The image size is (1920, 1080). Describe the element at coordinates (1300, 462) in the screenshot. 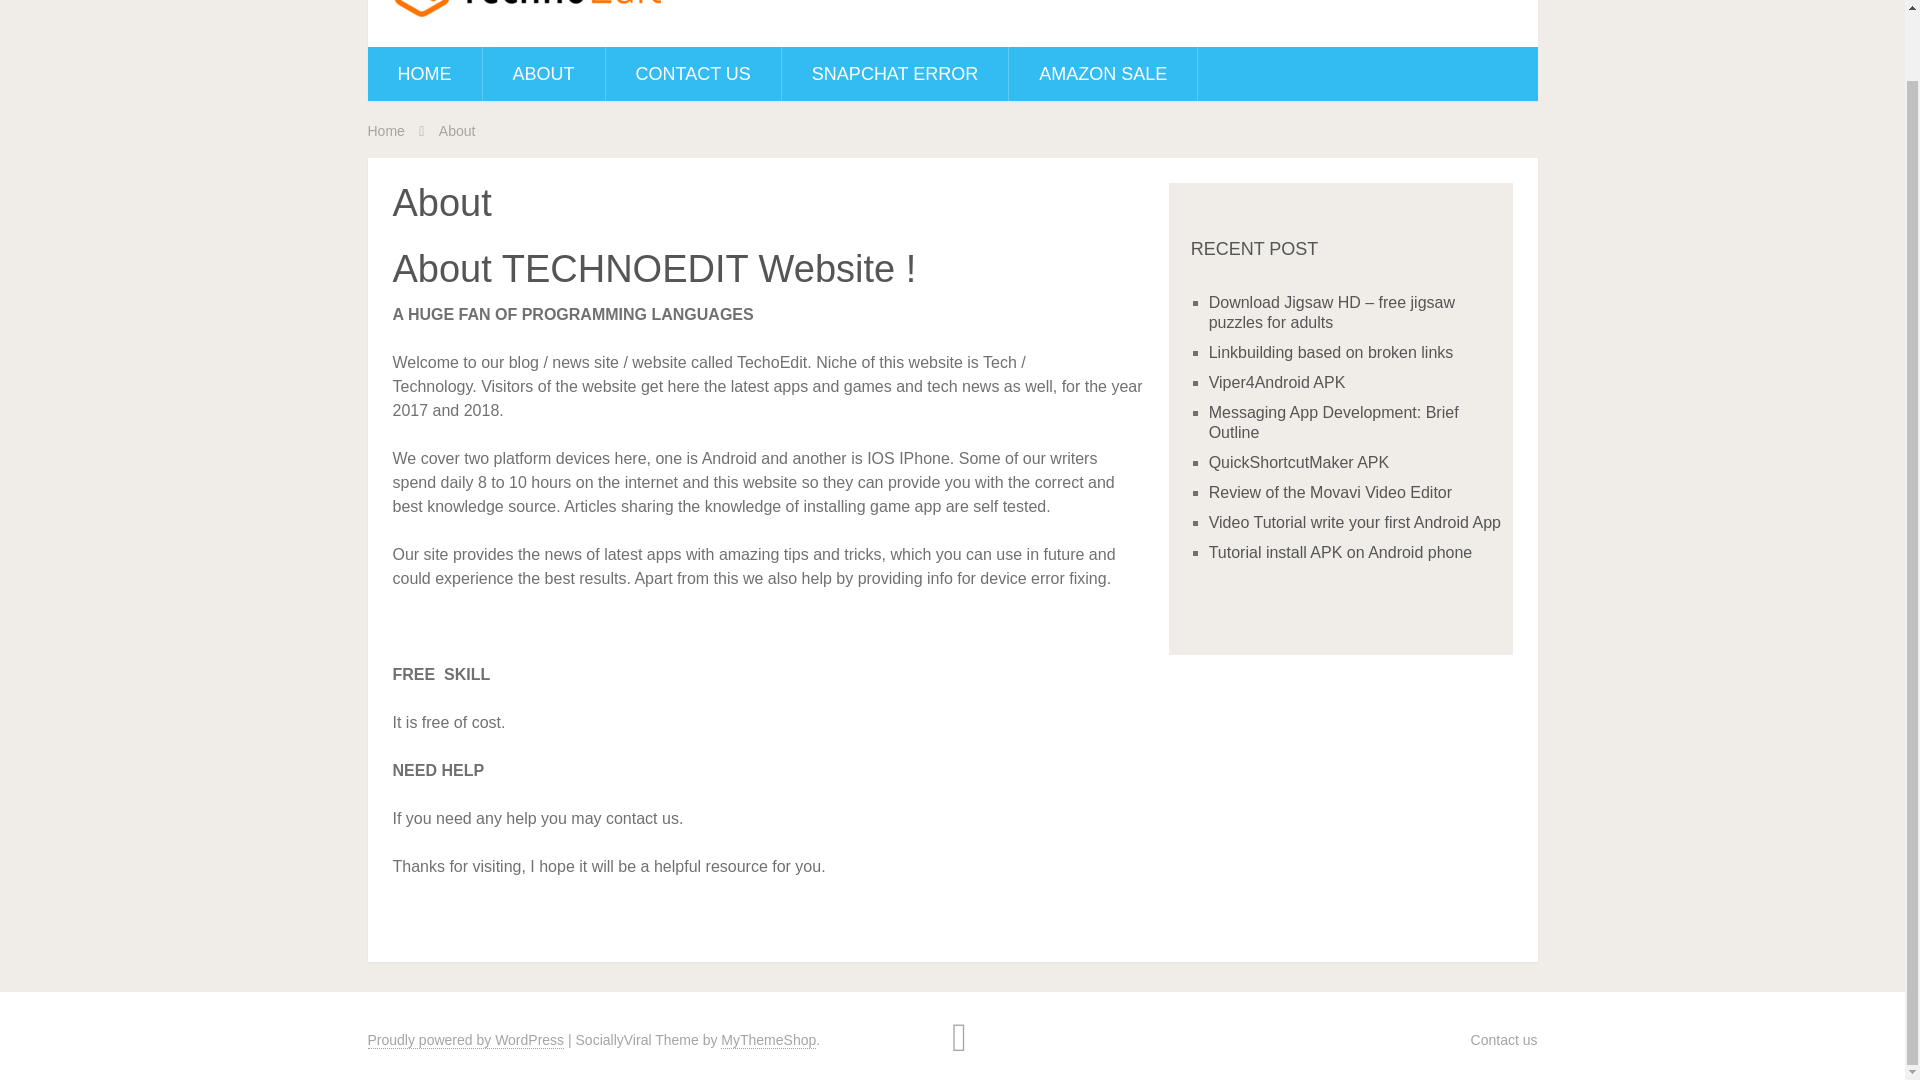

I see `QuickShortcutMaker APK` at that location.